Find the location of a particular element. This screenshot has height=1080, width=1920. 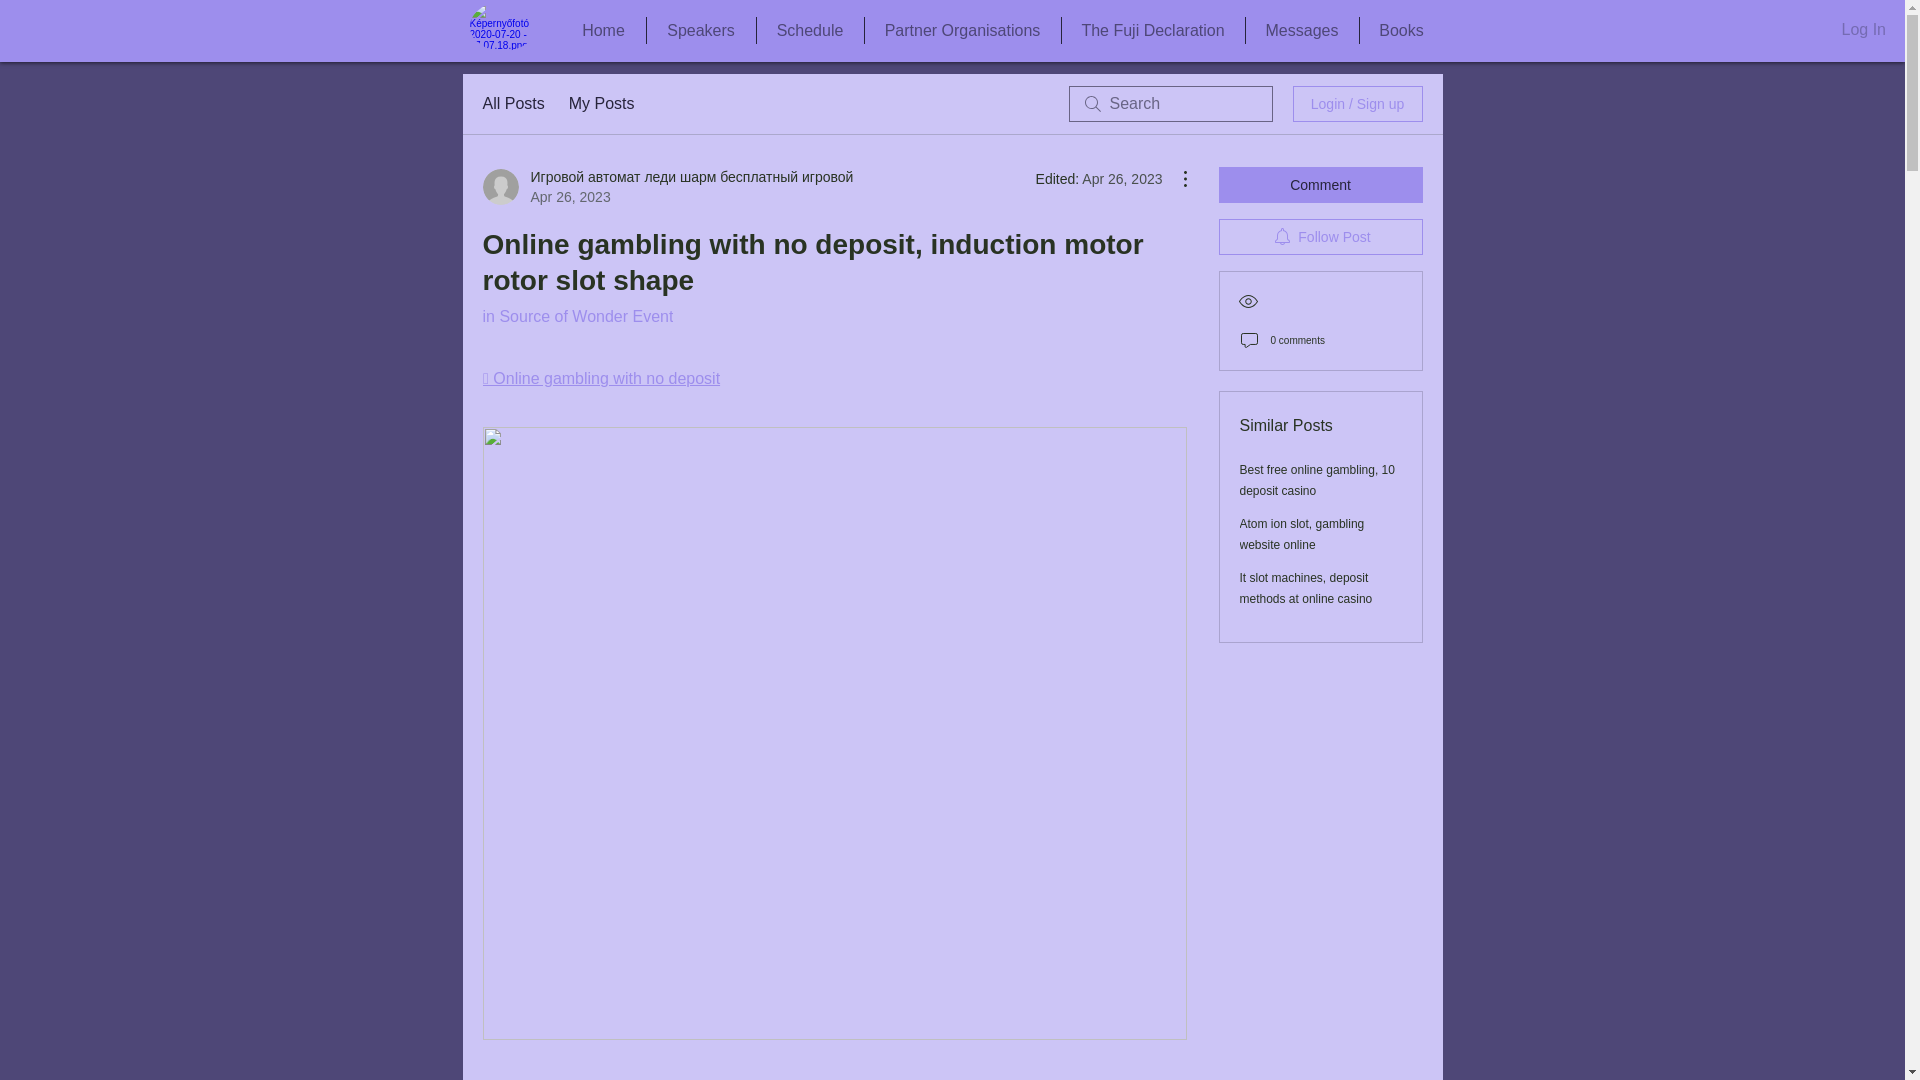

The Fuji Declaration is located at coordinates (1152, 30).